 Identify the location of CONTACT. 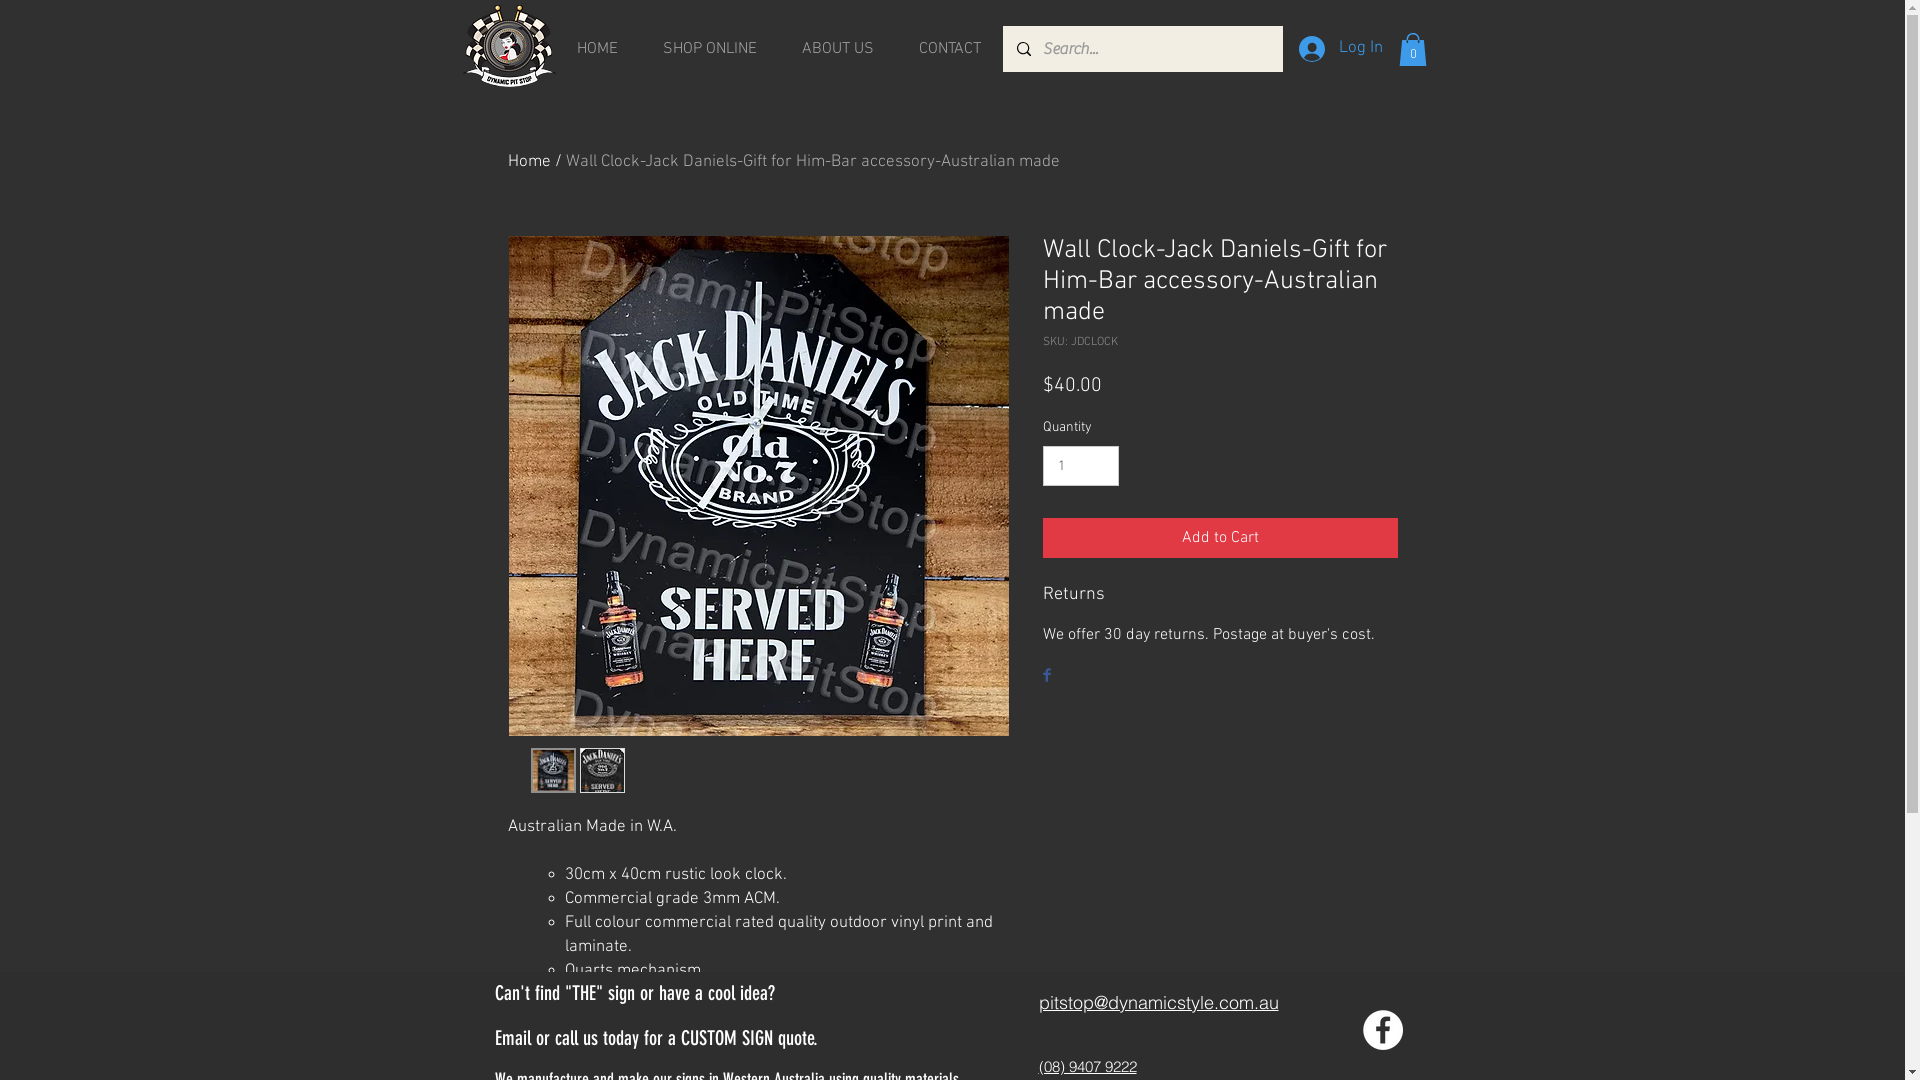
(949, 49).